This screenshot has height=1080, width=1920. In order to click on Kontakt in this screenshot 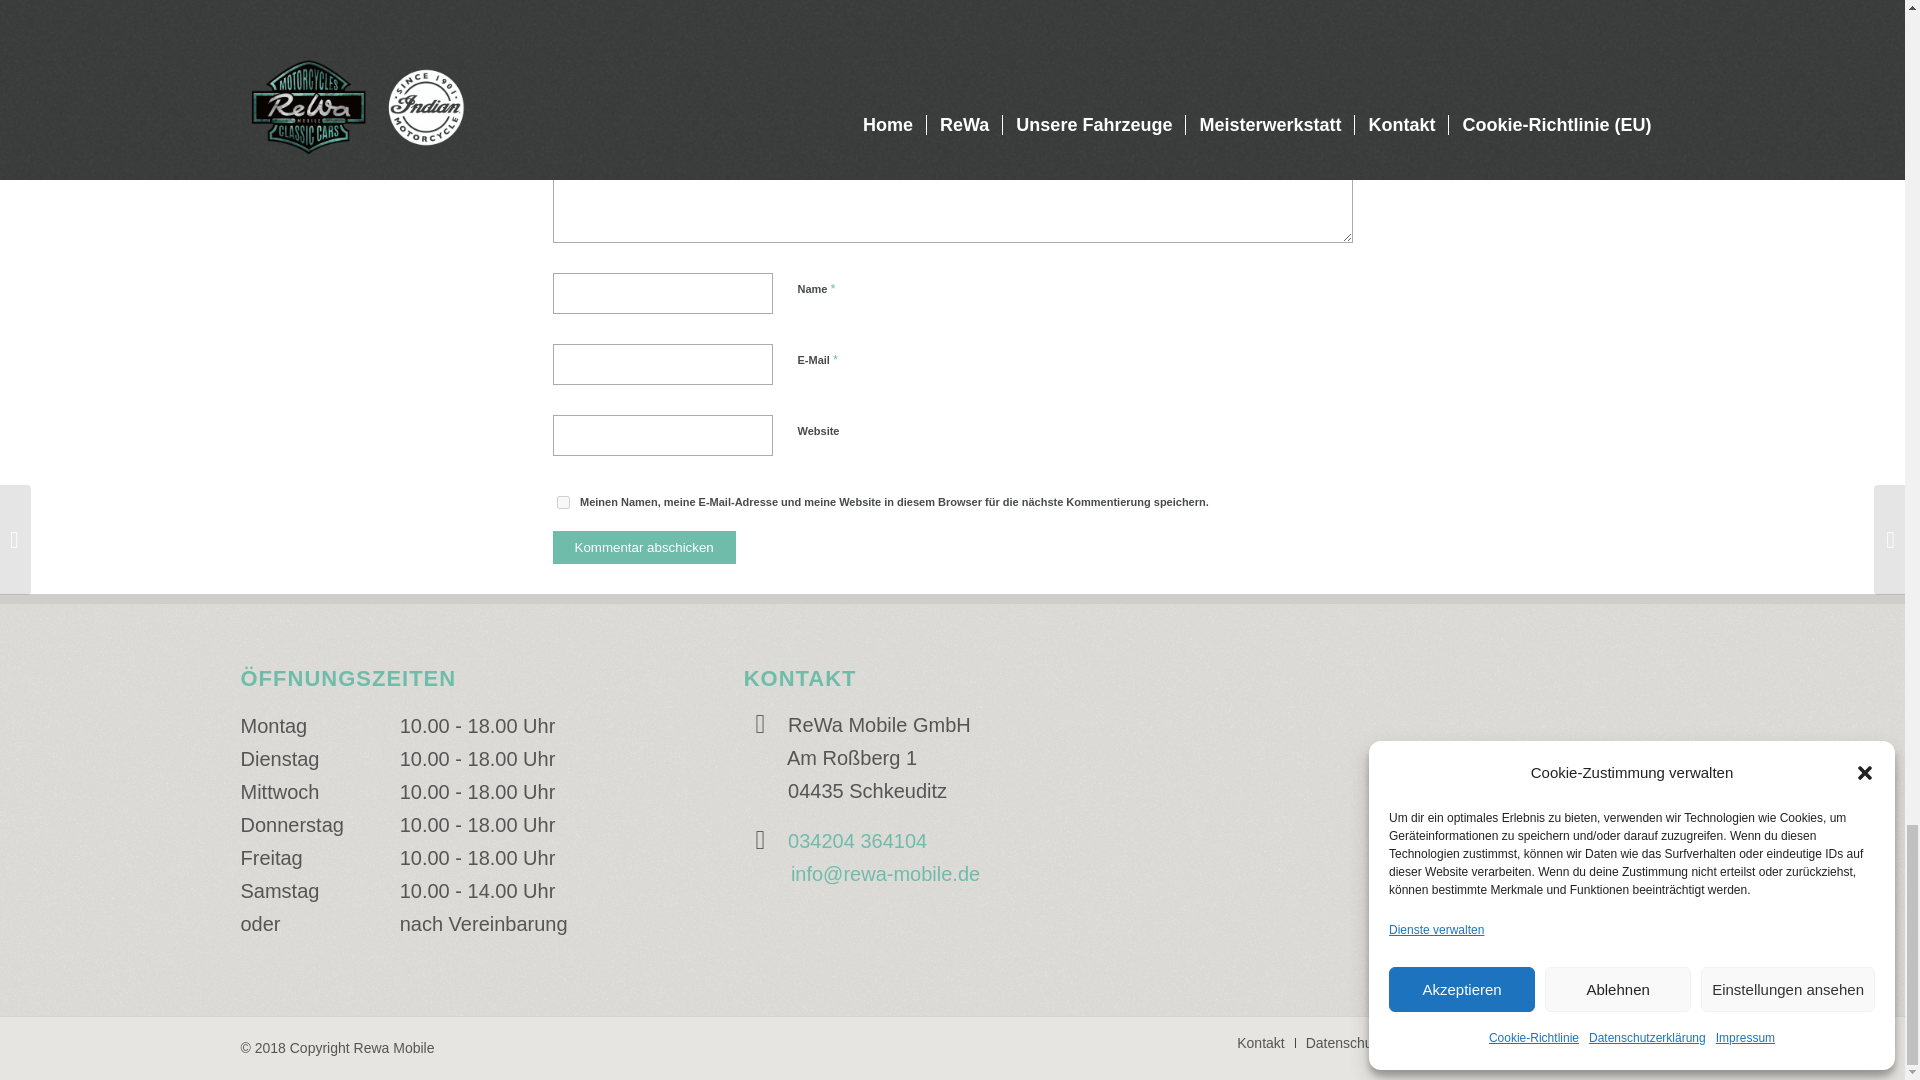, I will do `click(1260, 1042)`.